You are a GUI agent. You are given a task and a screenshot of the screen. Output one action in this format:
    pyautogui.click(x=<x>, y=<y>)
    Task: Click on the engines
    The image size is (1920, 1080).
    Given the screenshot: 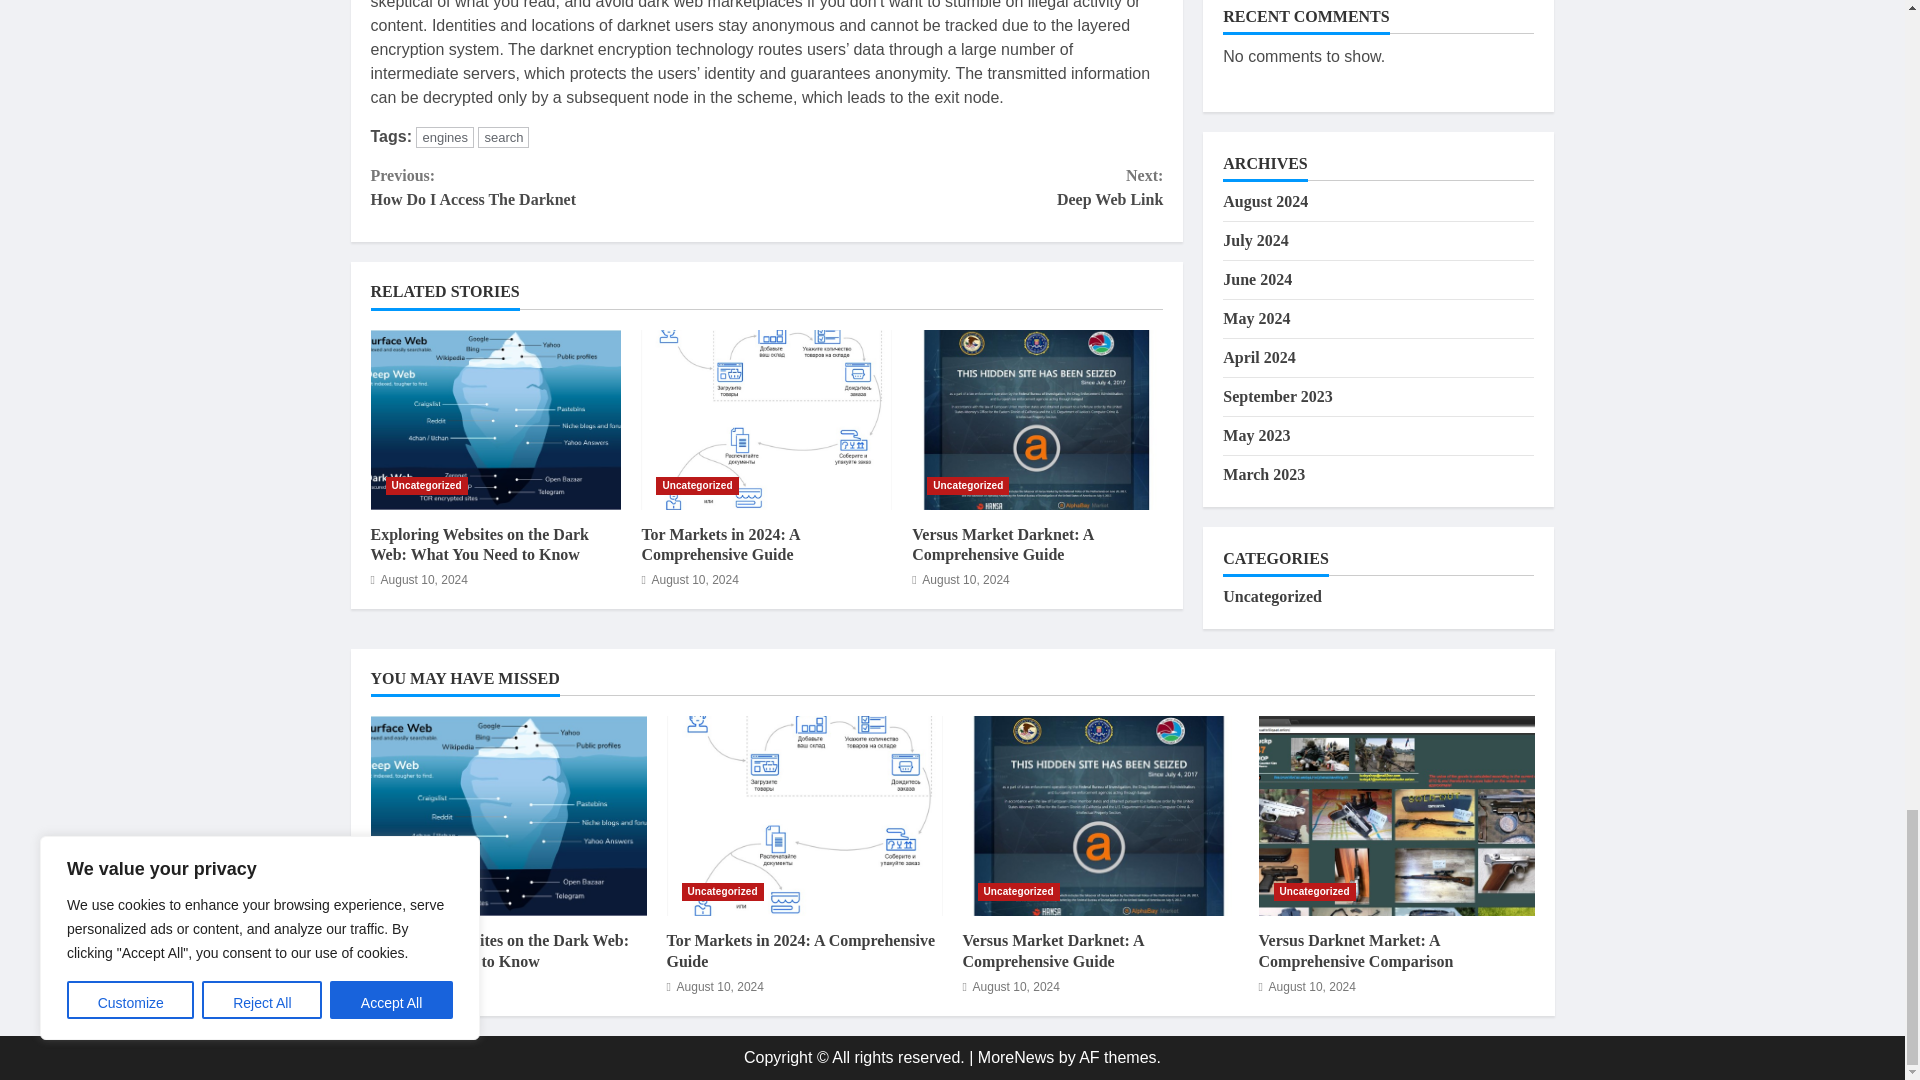 What is the action you would take?
    pyautogui.click(x=445, y=137)
    